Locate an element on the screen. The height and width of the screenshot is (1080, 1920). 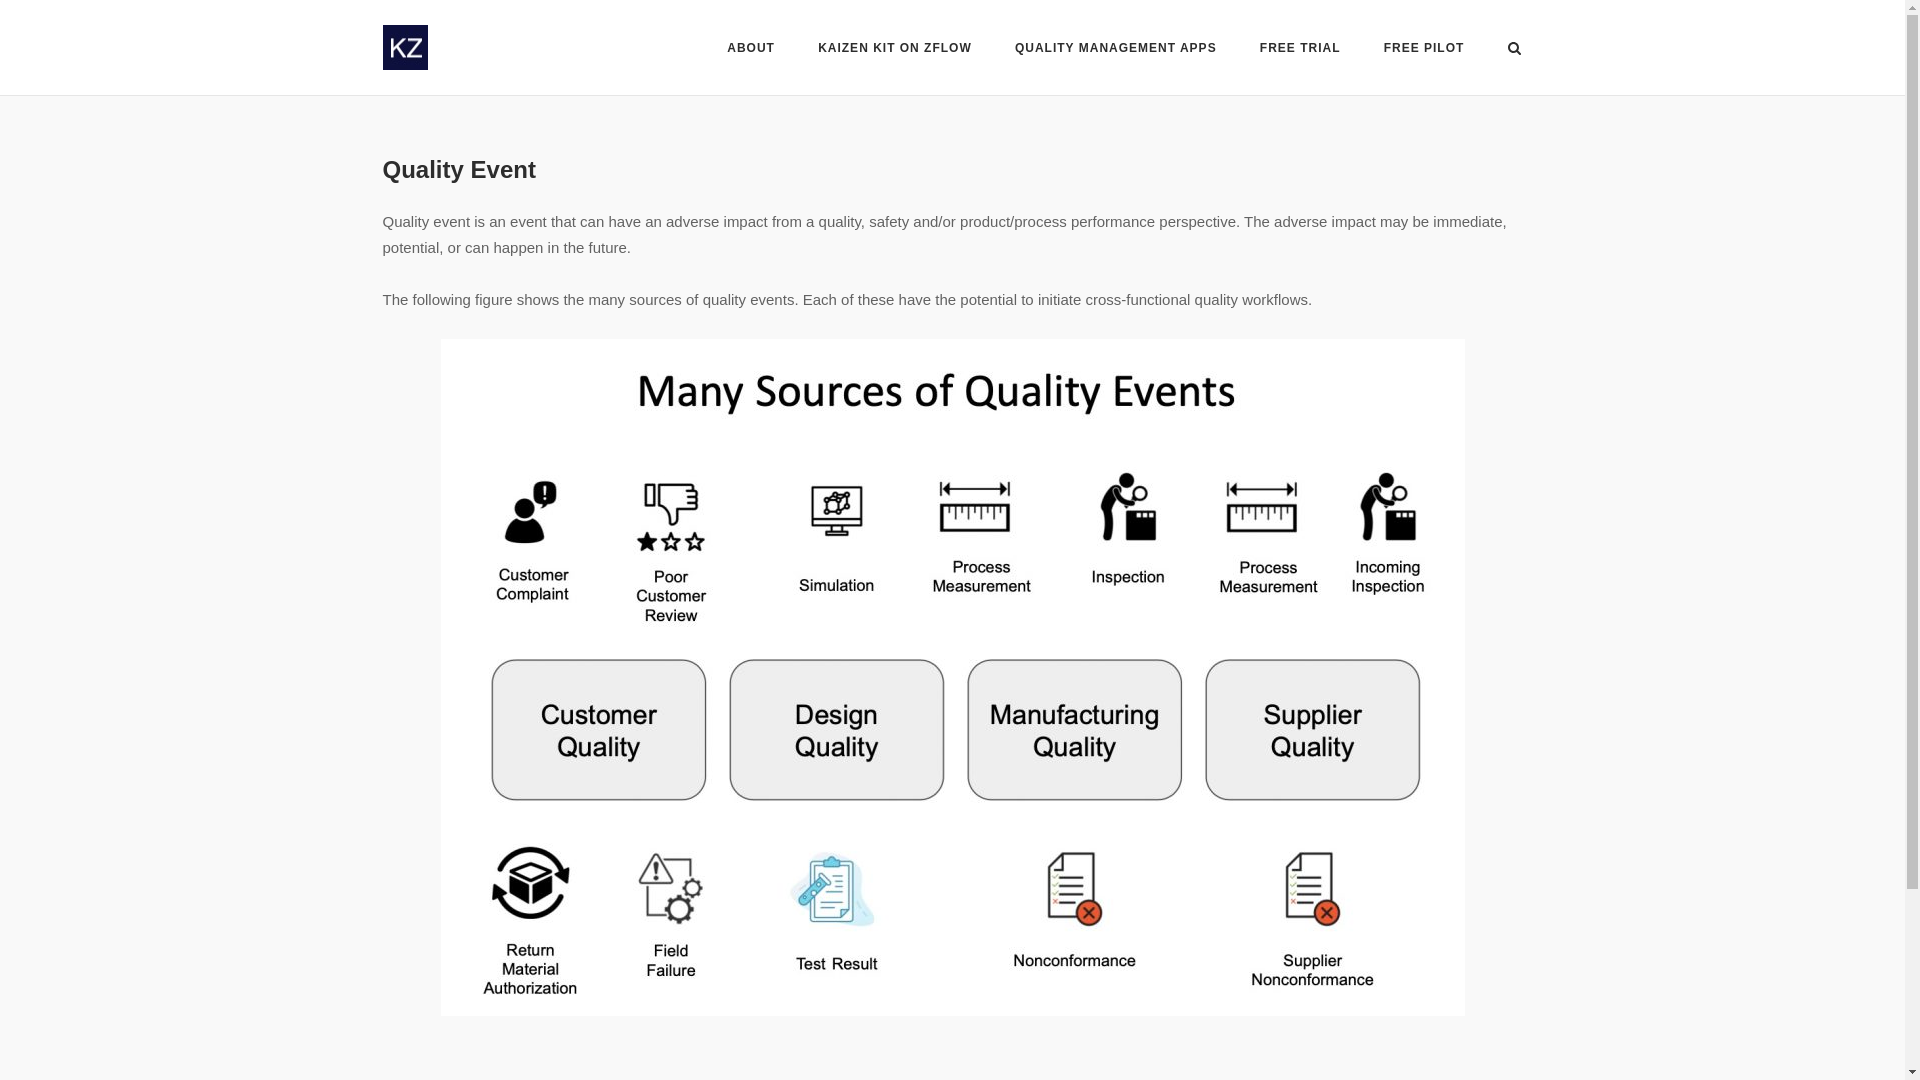
KAIZEN KIT ON ZFLOW is located at coordinates (894, 49).